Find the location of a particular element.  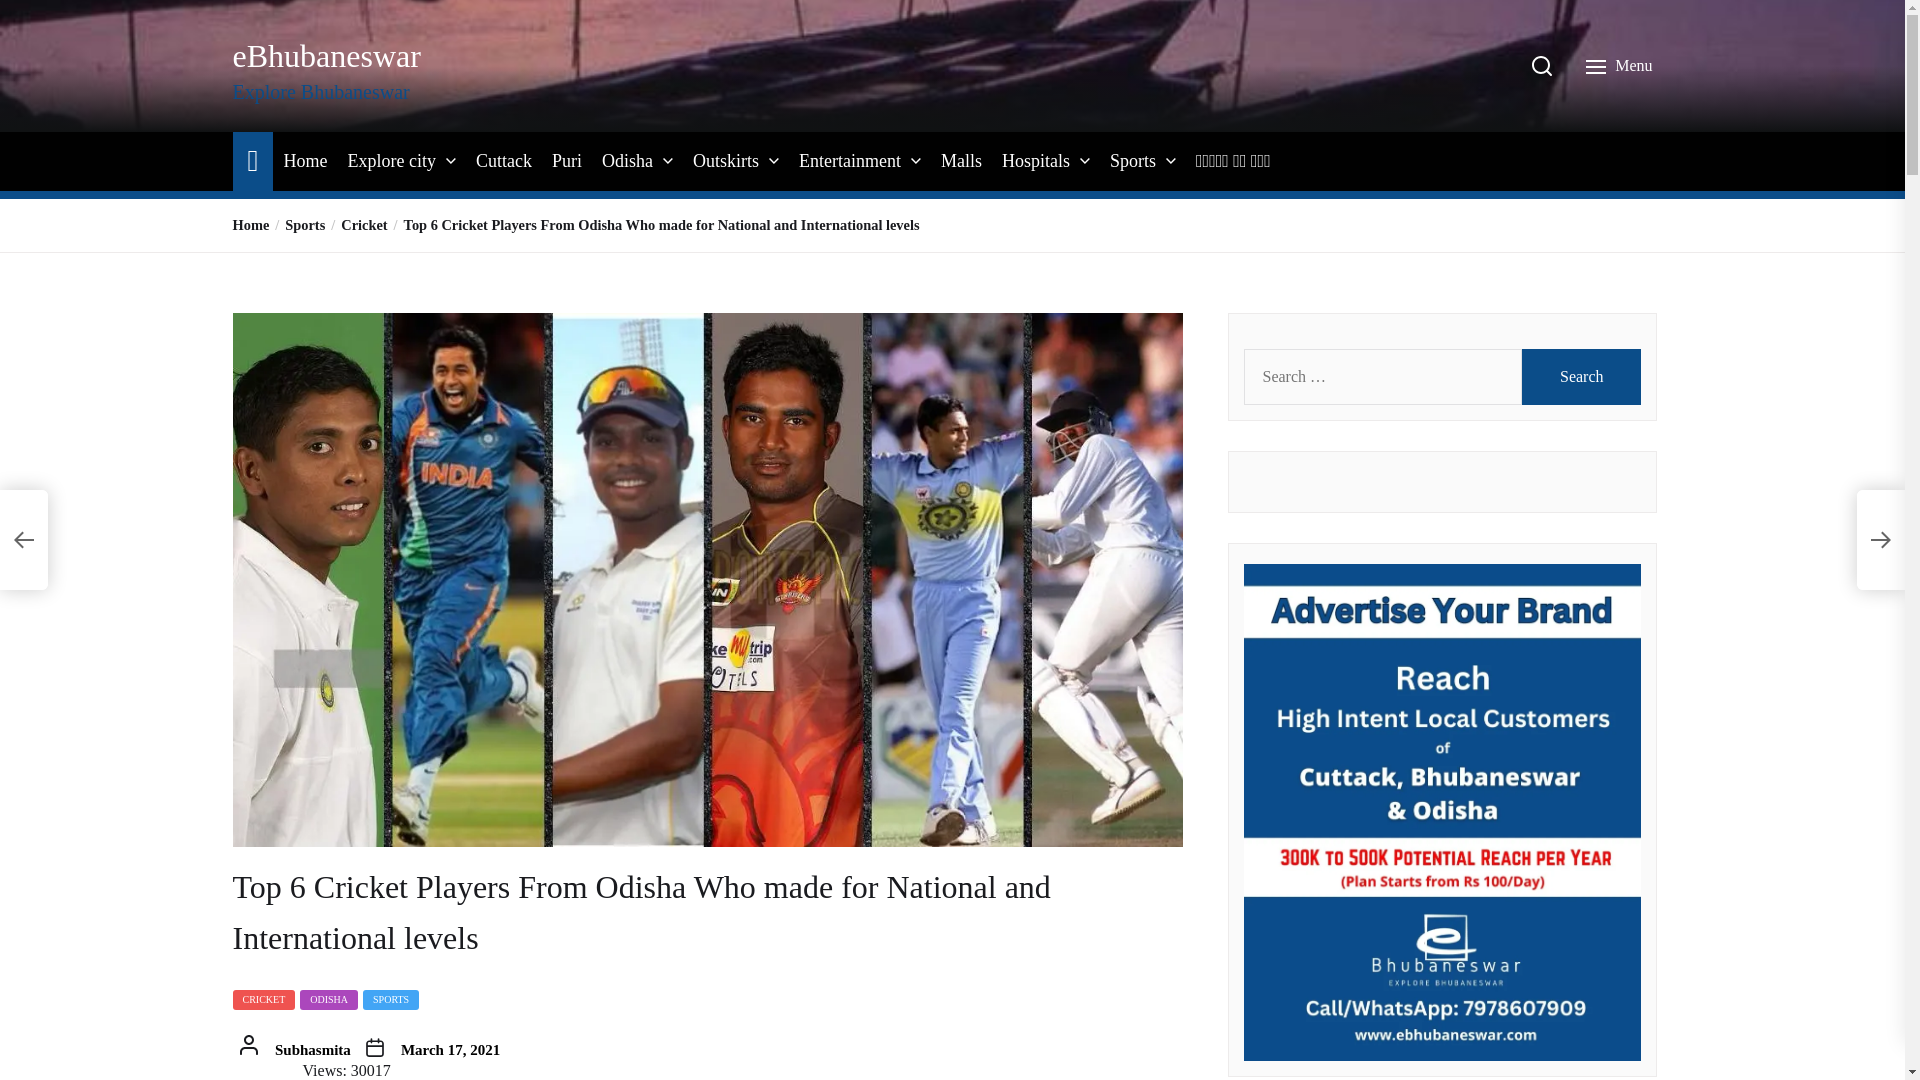

Outskirts is located at coordinates (726, 161).